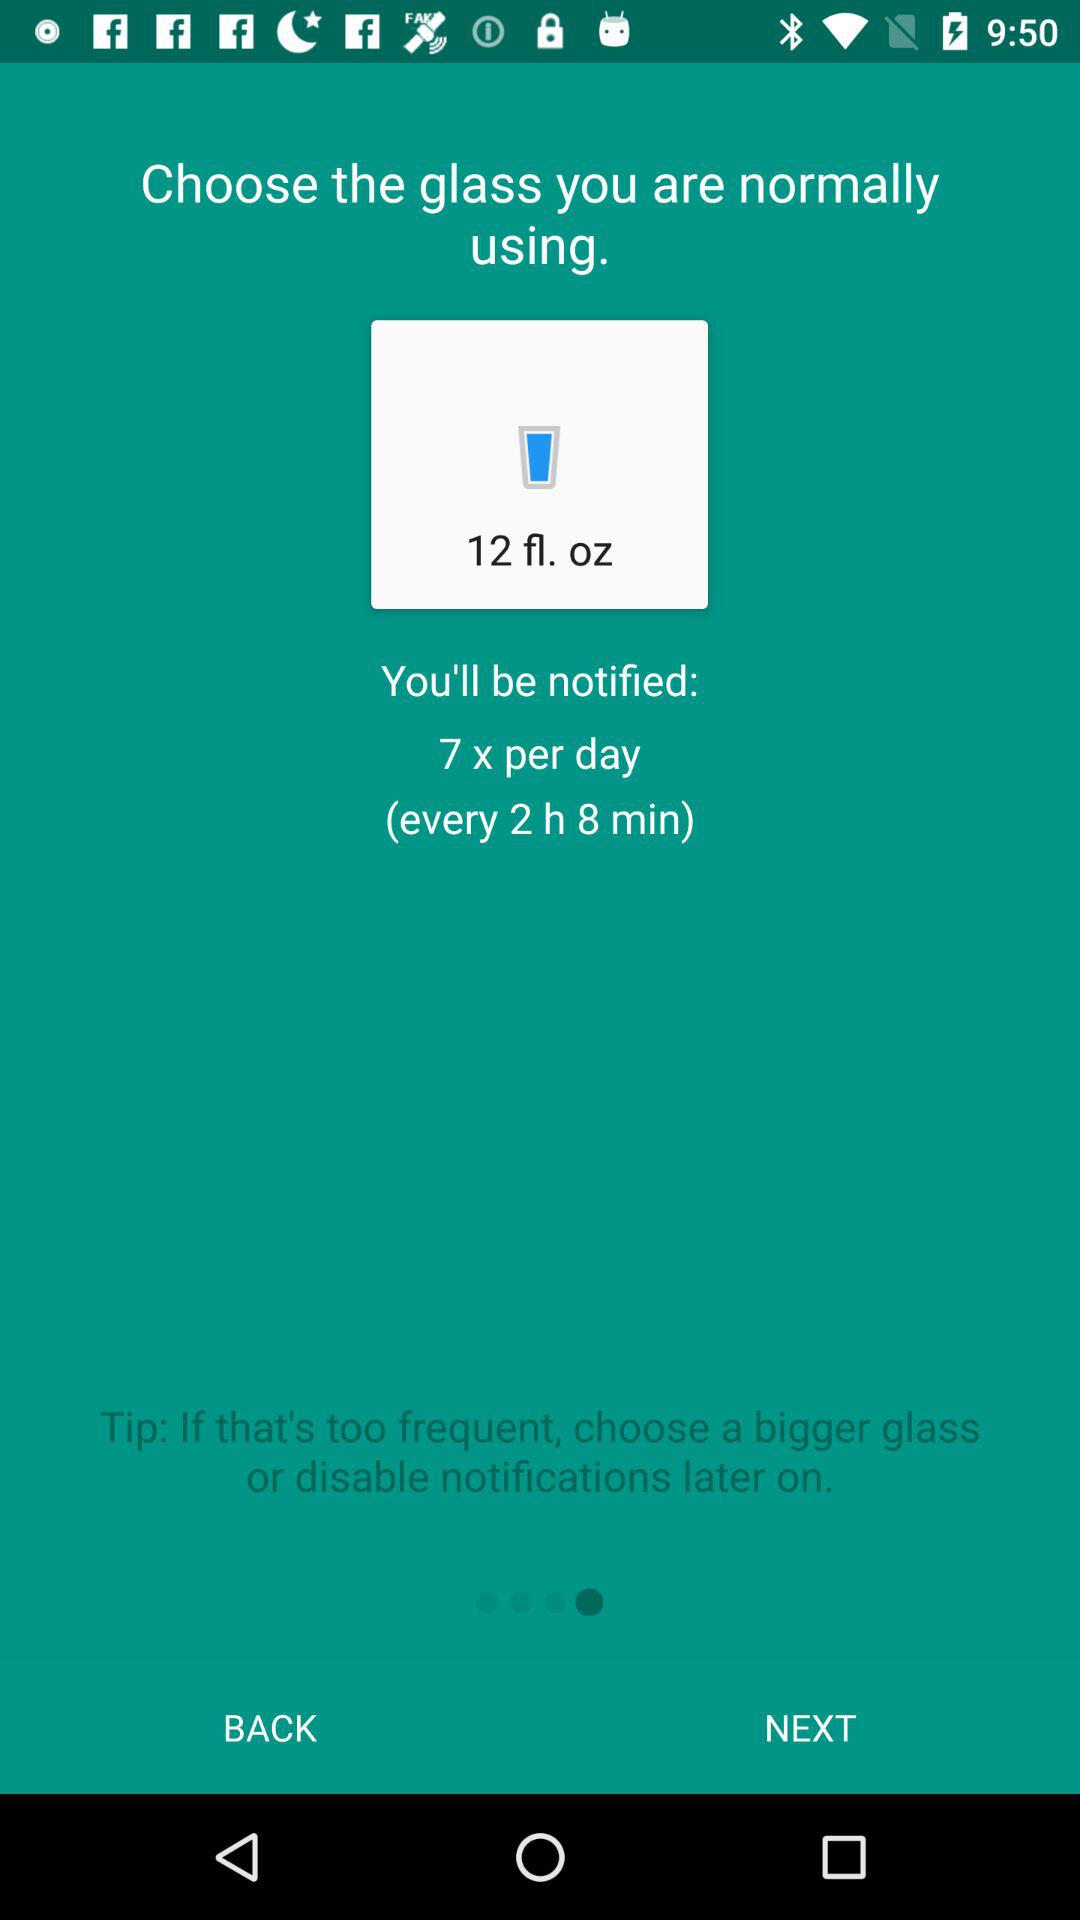 The image size is (1080, 1920). Describe the element at coordinates (270, 1726) in the screenshot. I see `open the back app` at that location.